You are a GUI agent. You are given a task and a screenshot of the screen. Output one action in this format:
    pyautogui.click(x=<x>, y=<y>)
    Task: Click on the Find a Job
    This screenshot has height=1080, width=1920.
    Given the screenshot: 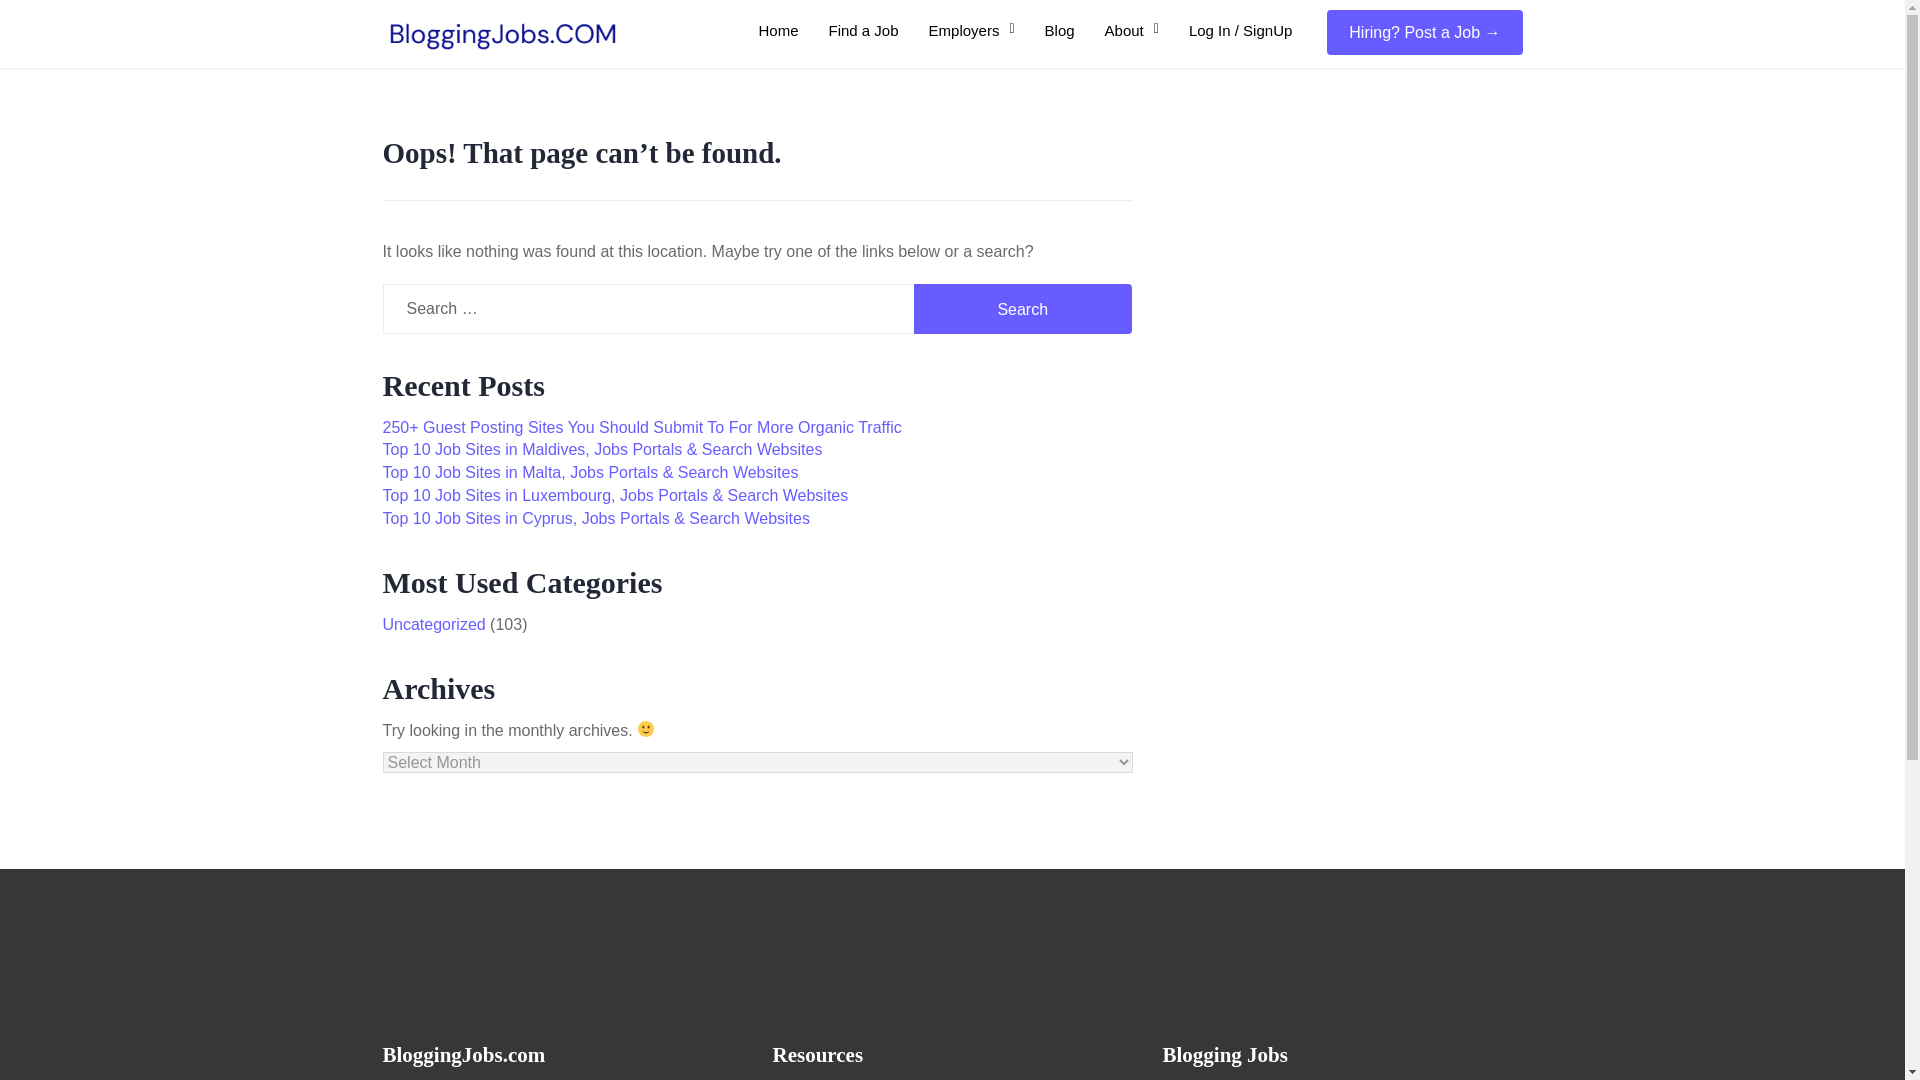 What is the action you would take?
    pyautogui.click(x=864, y=30)
    